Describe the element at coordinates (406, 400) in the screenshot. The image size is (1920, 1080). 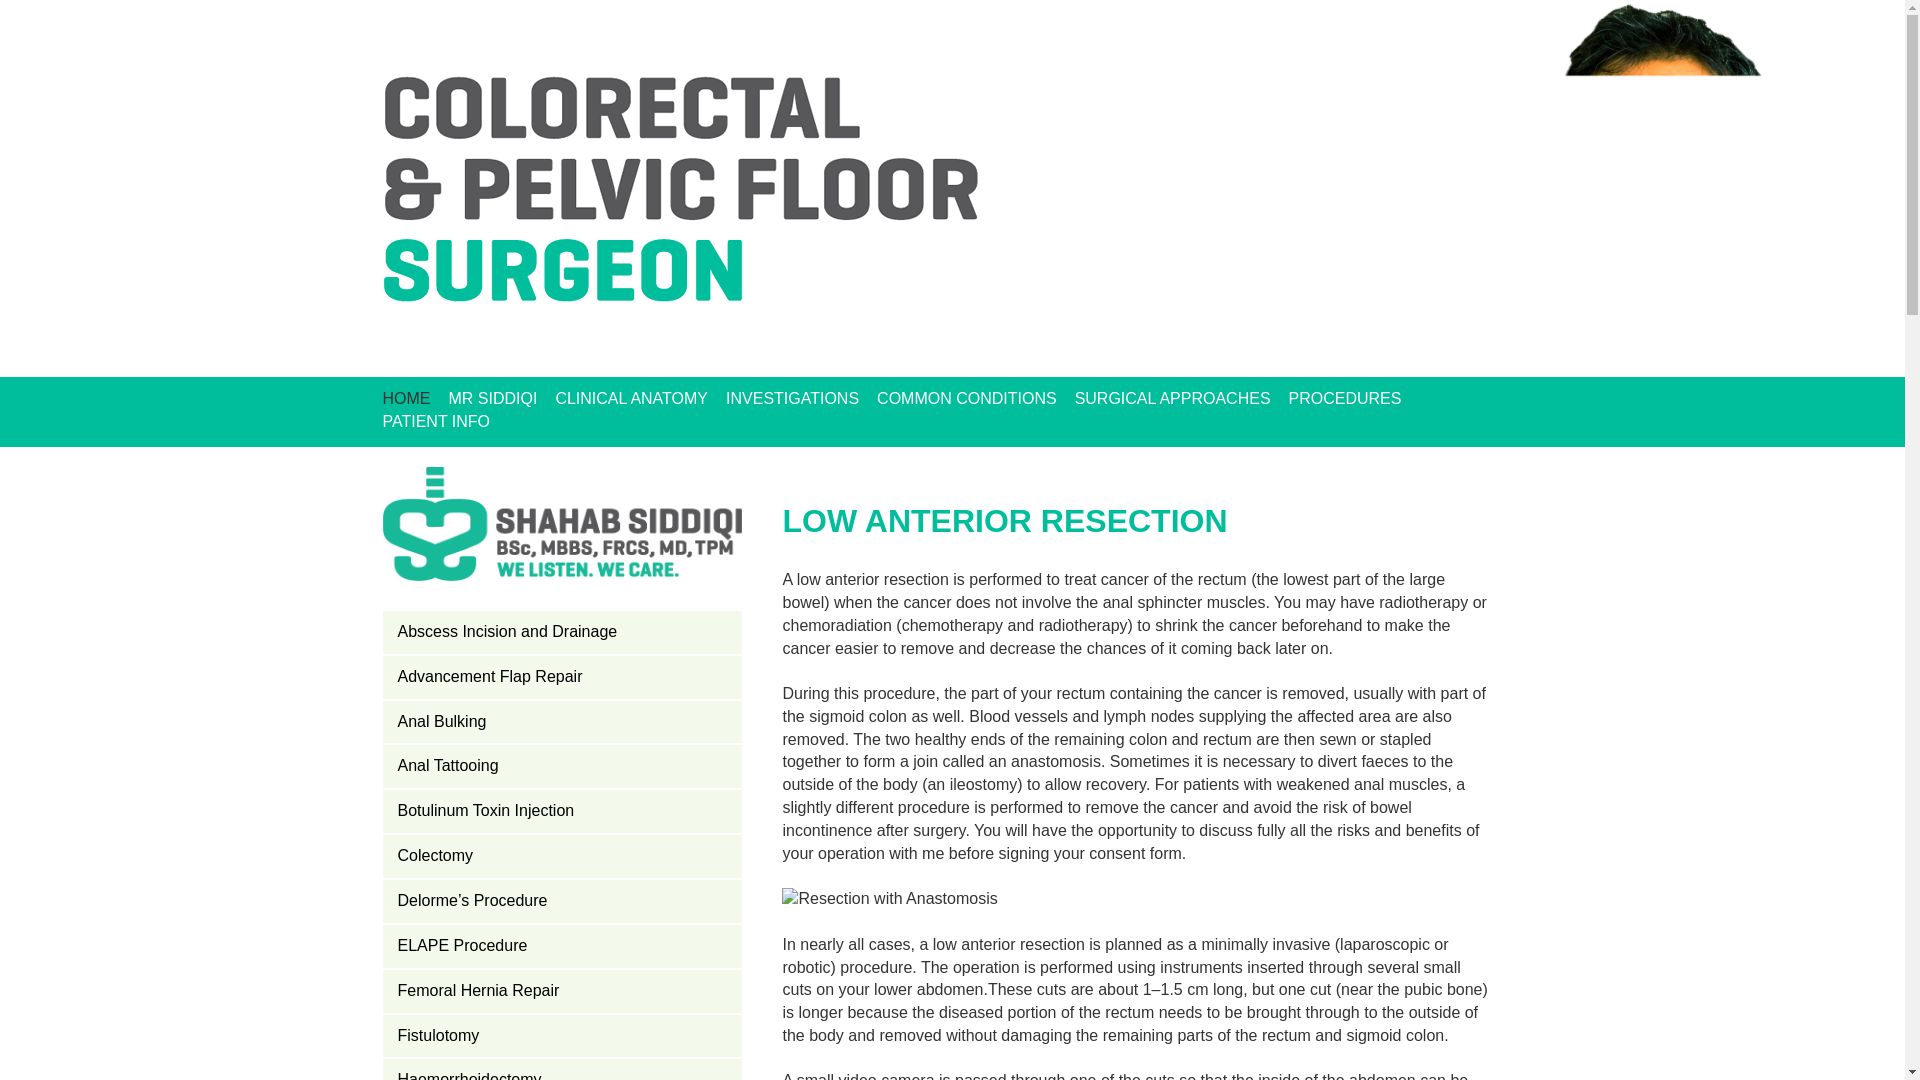
I see `HOME` at that location.